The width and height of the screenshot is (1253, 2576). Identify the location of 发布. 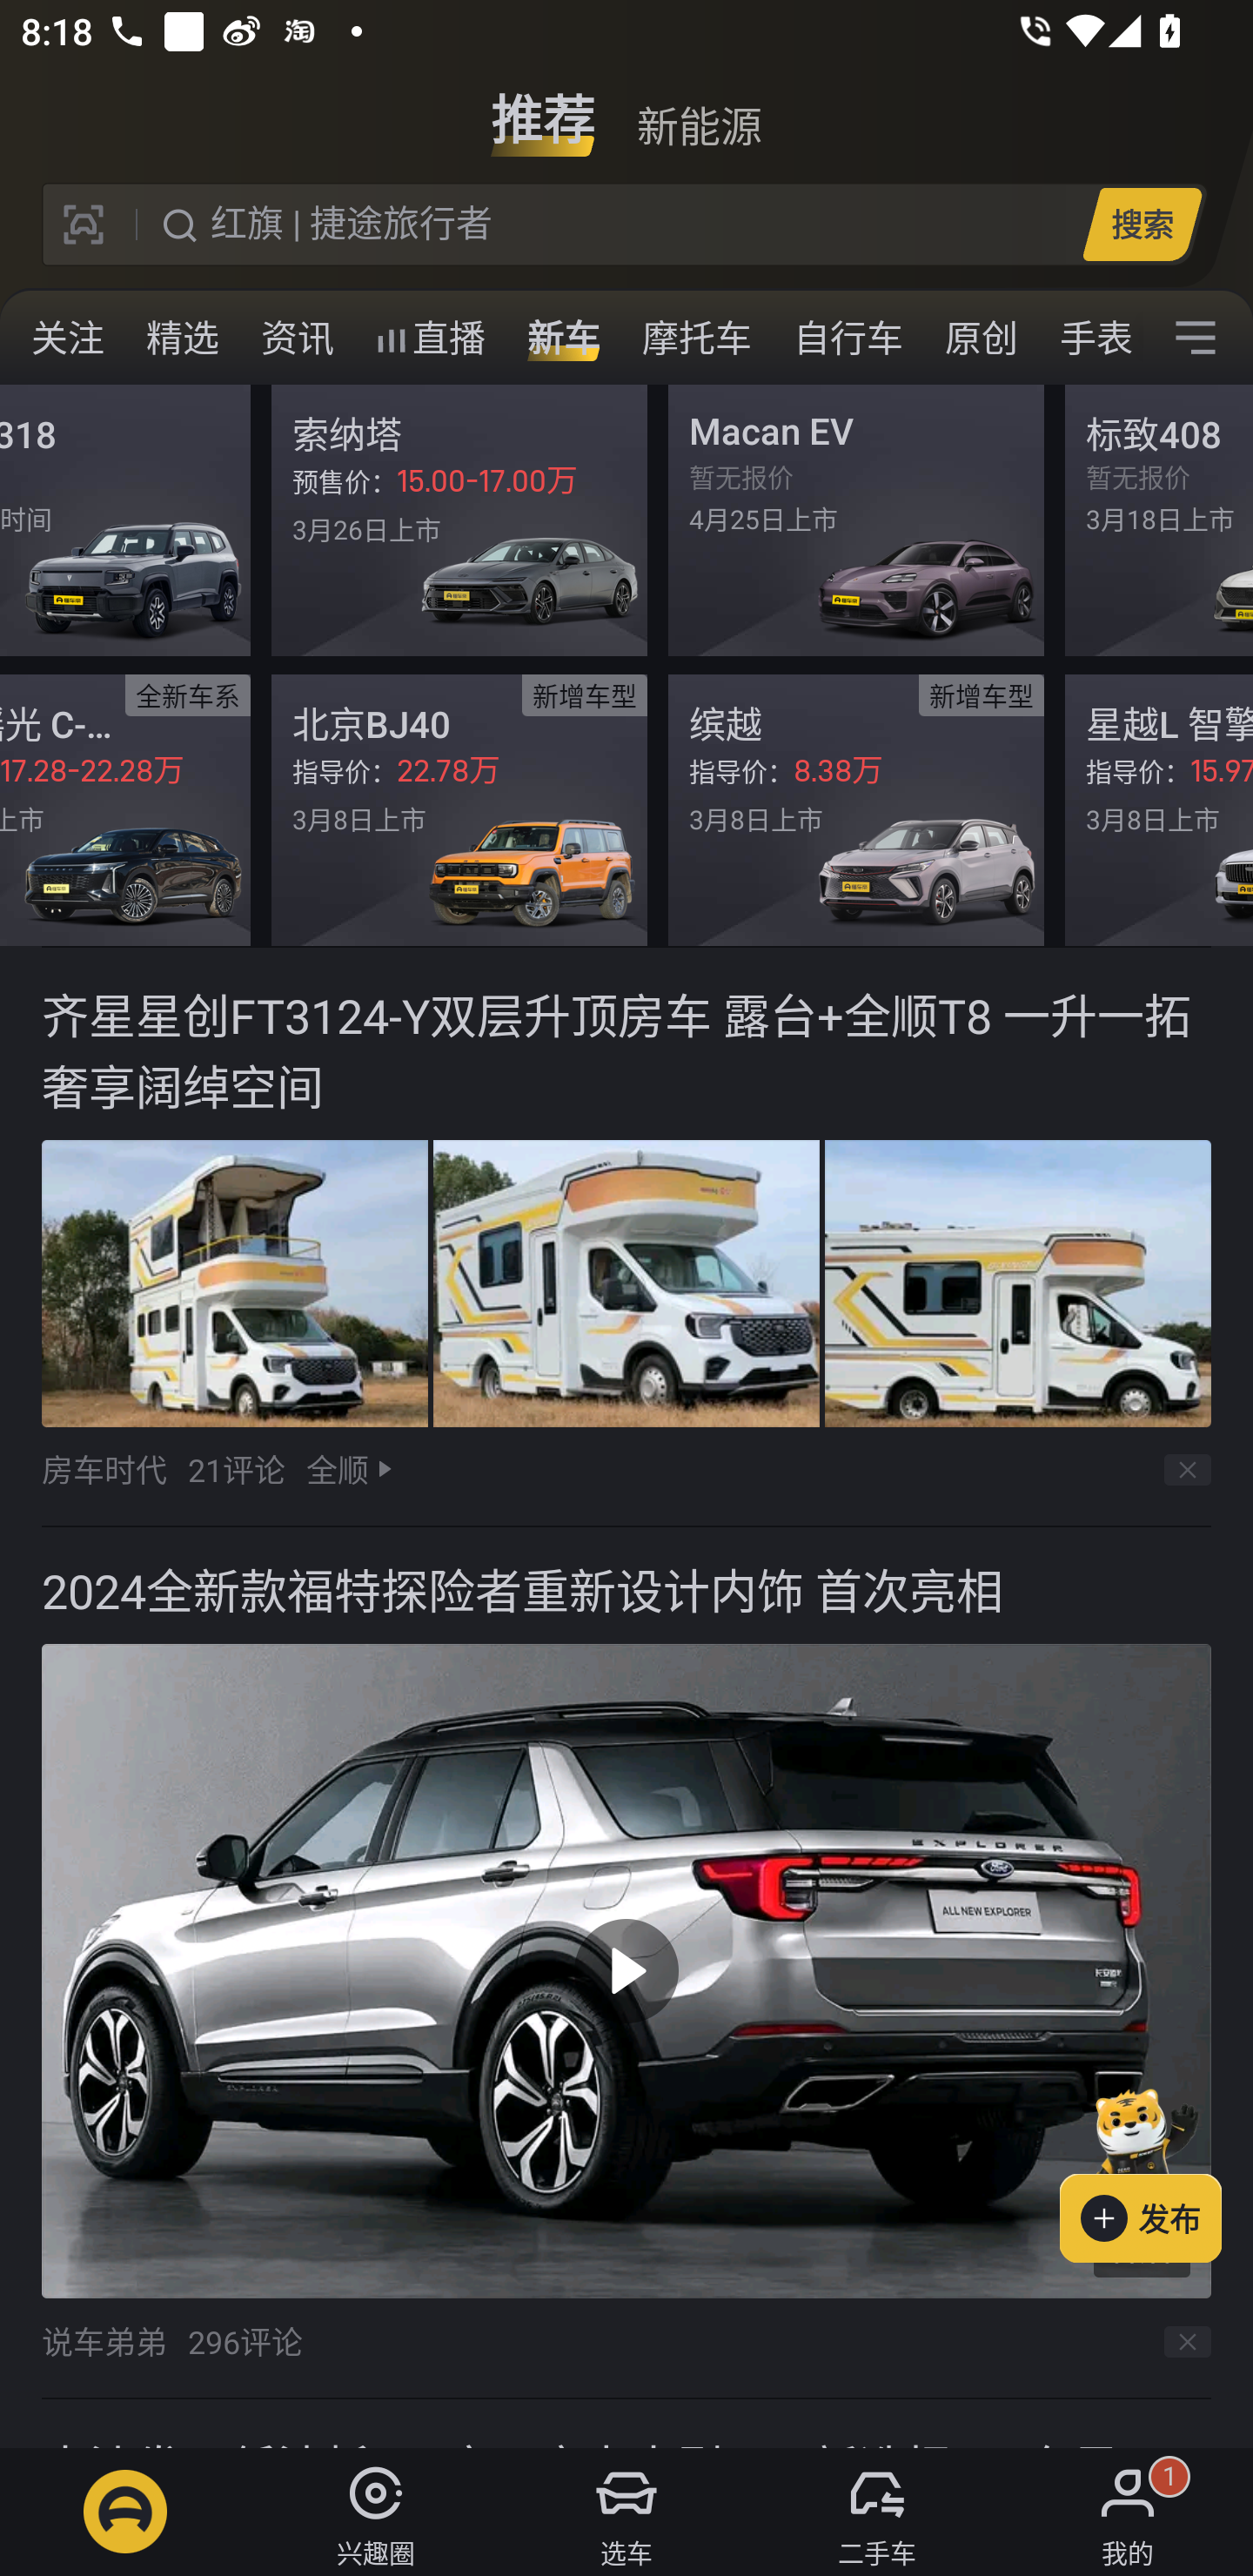
(1156, 2170).